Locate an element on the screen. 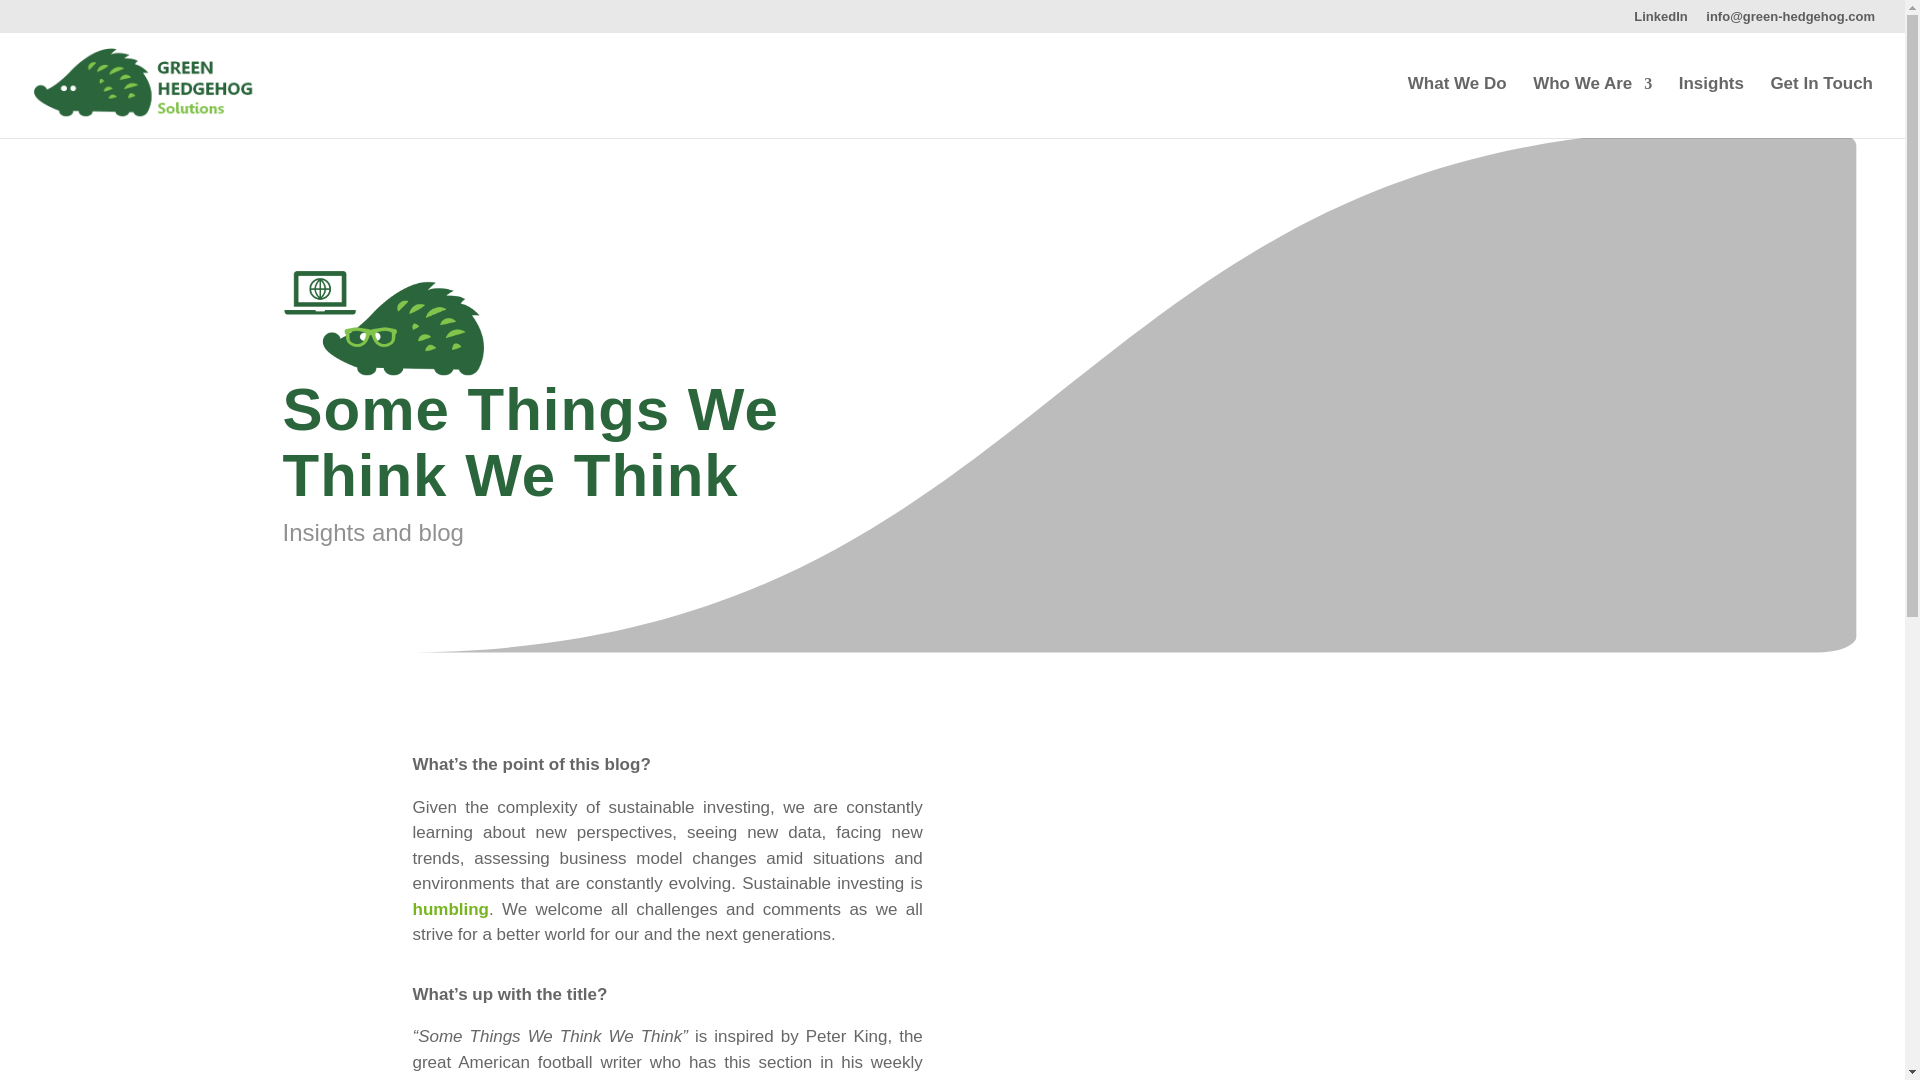 This screenshot has height=1080, width=1920. Get In Touch is located at coordinates (1822, 107).